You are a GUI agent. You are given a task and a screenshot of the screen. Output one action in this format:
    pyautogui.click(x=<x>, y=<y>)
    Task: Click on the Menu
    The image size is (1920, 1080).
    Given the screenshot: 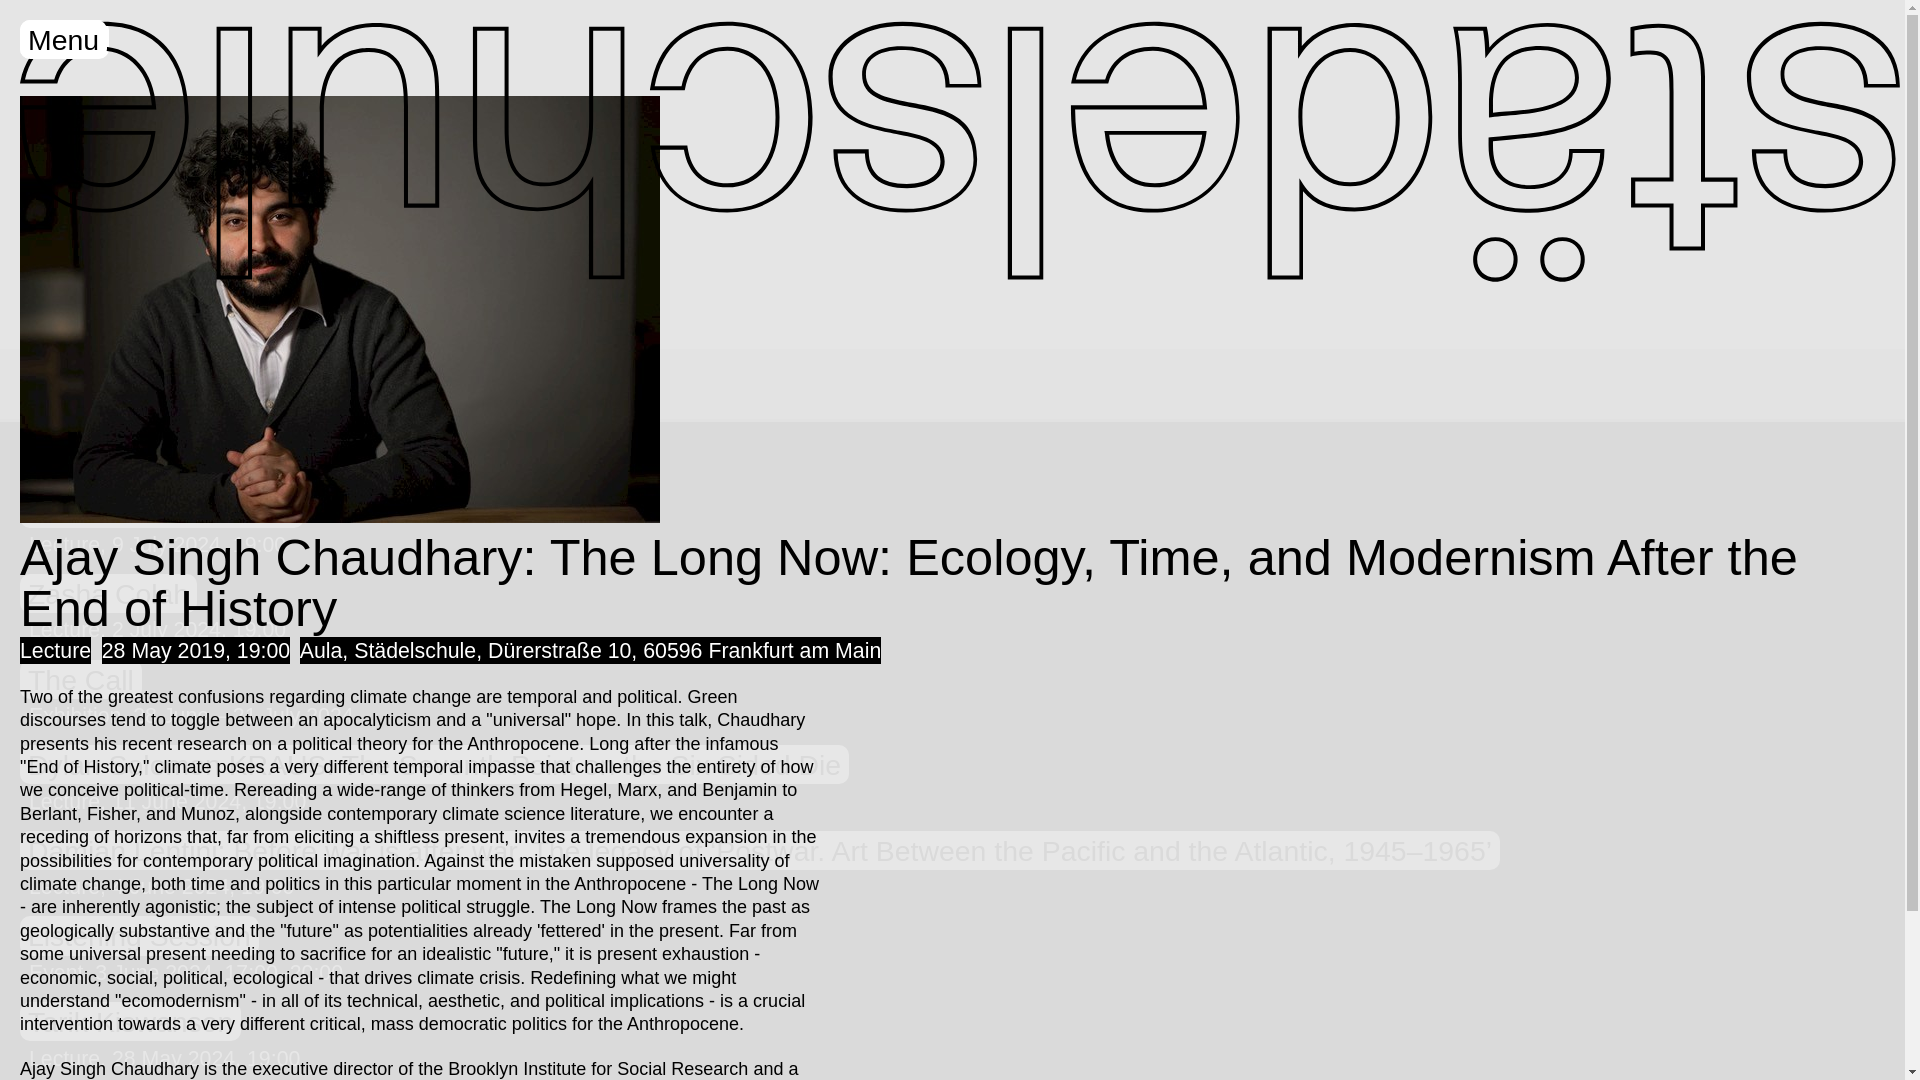 What is the action you would take?
    pyautogui.click(x=63, y=40)
    